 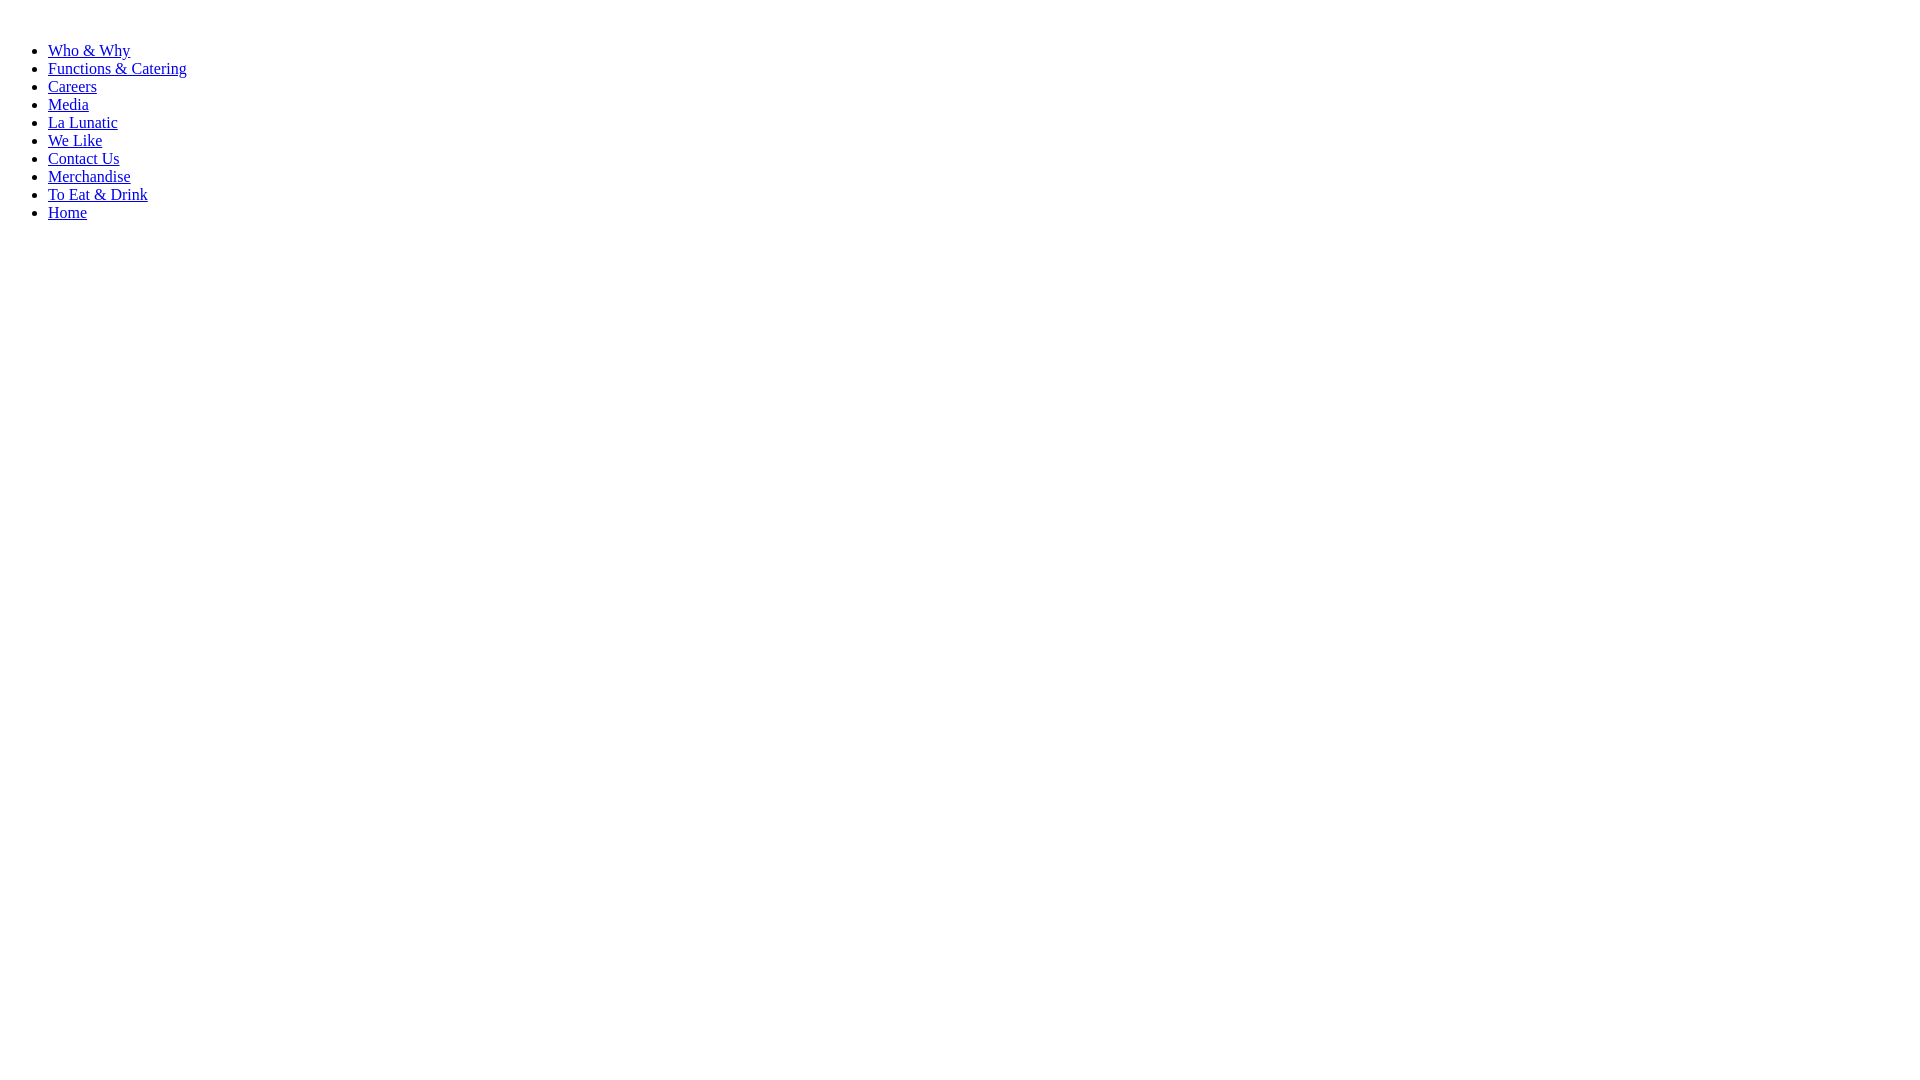 What do you see at coordinates (90, 176) in the screenshot?
I see `Merchandise` at bounding box center [90, 176].